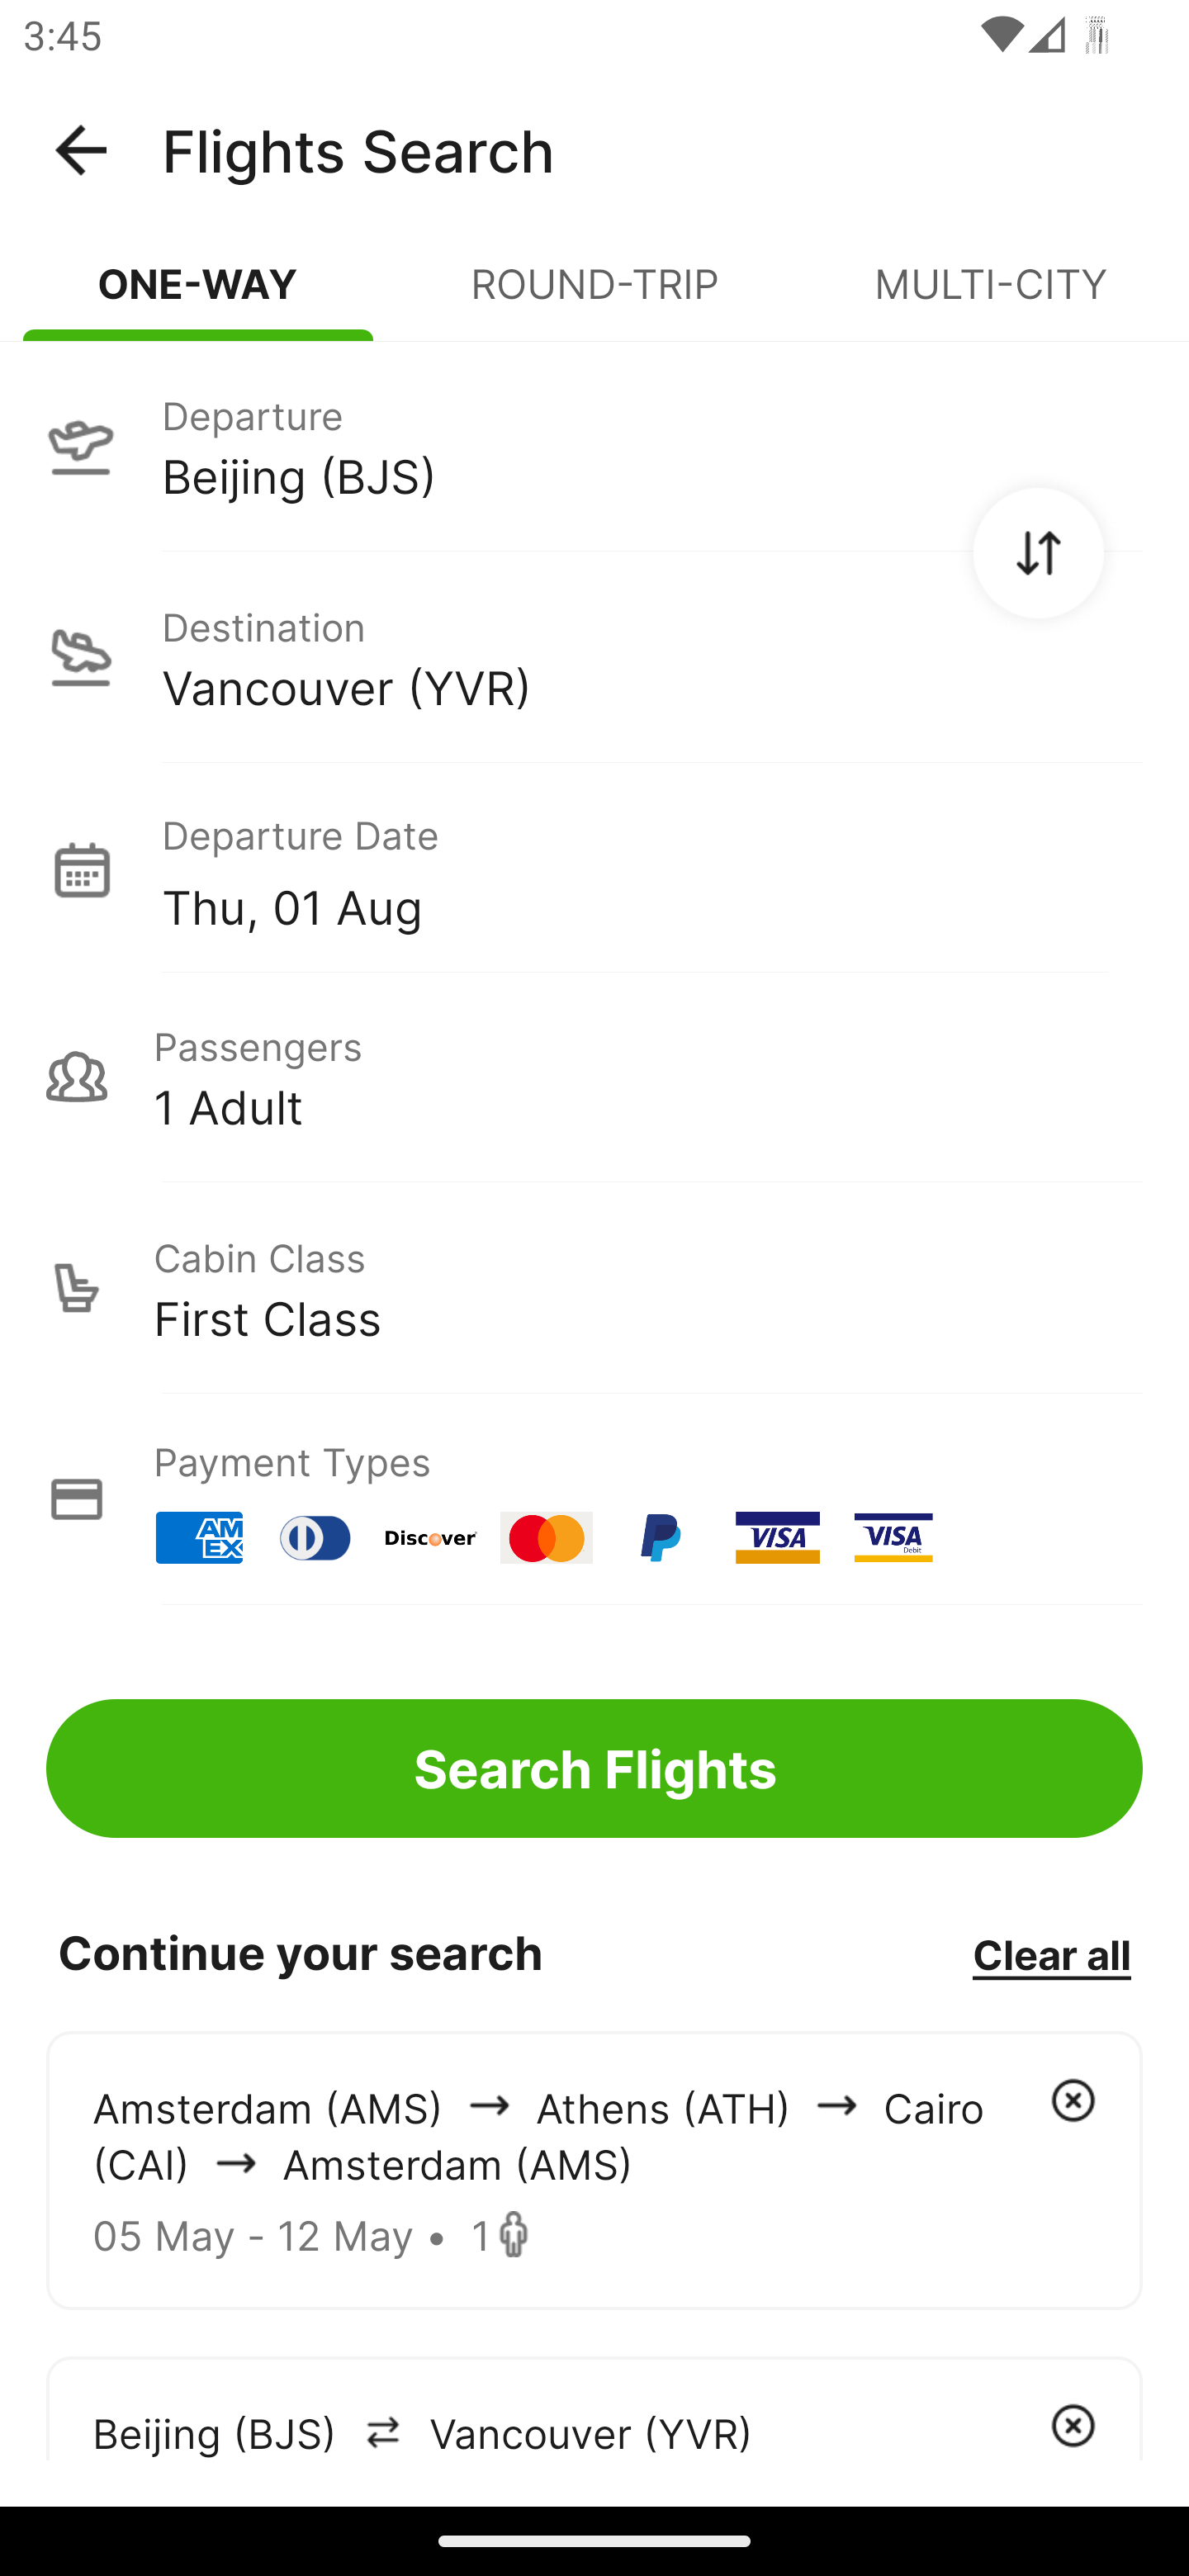 This screenshot has height=2576, width=1189. Describe the element at coordinates (198, 297) in the screenshot. I see `ONE-WAY` at that location.